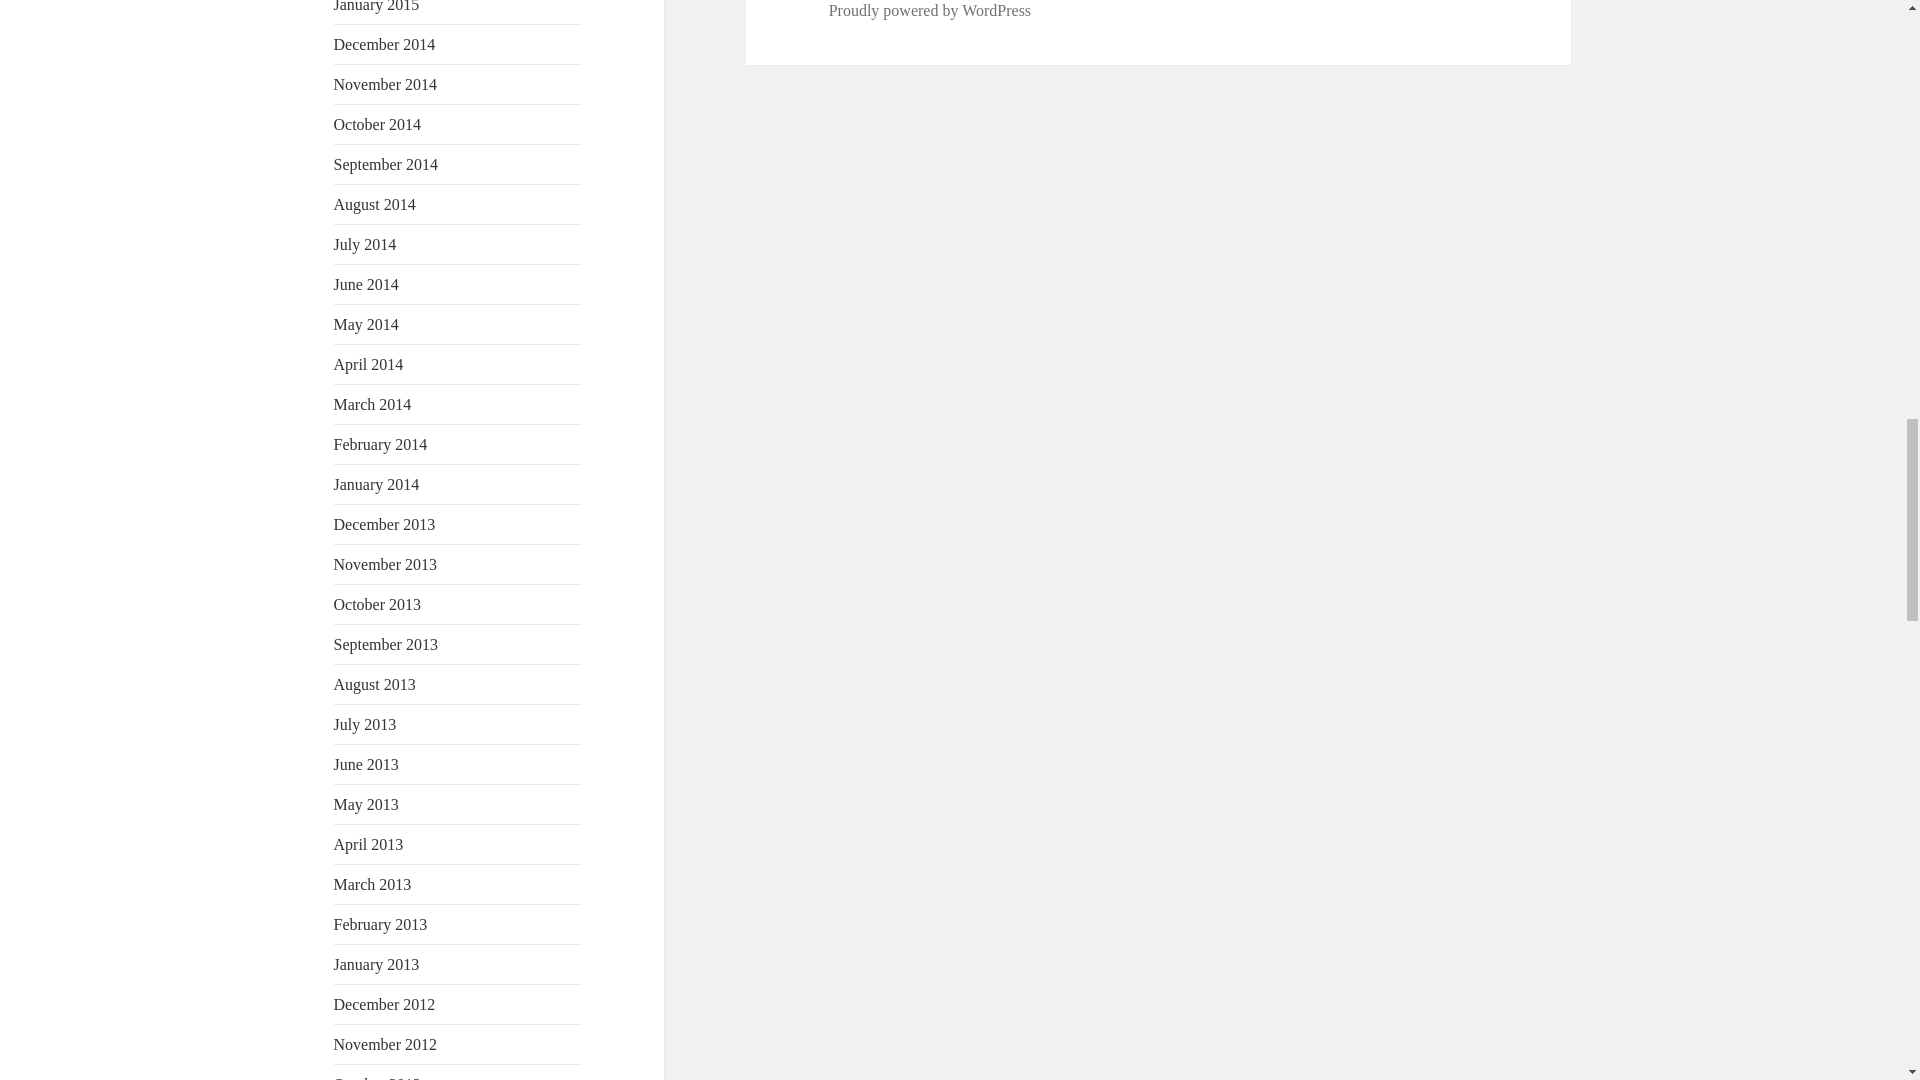 This screenshot has width=1920, height=1080. Describe the element at coordinates (373, 404) in the screenshot. I see `March 2014` at that location.